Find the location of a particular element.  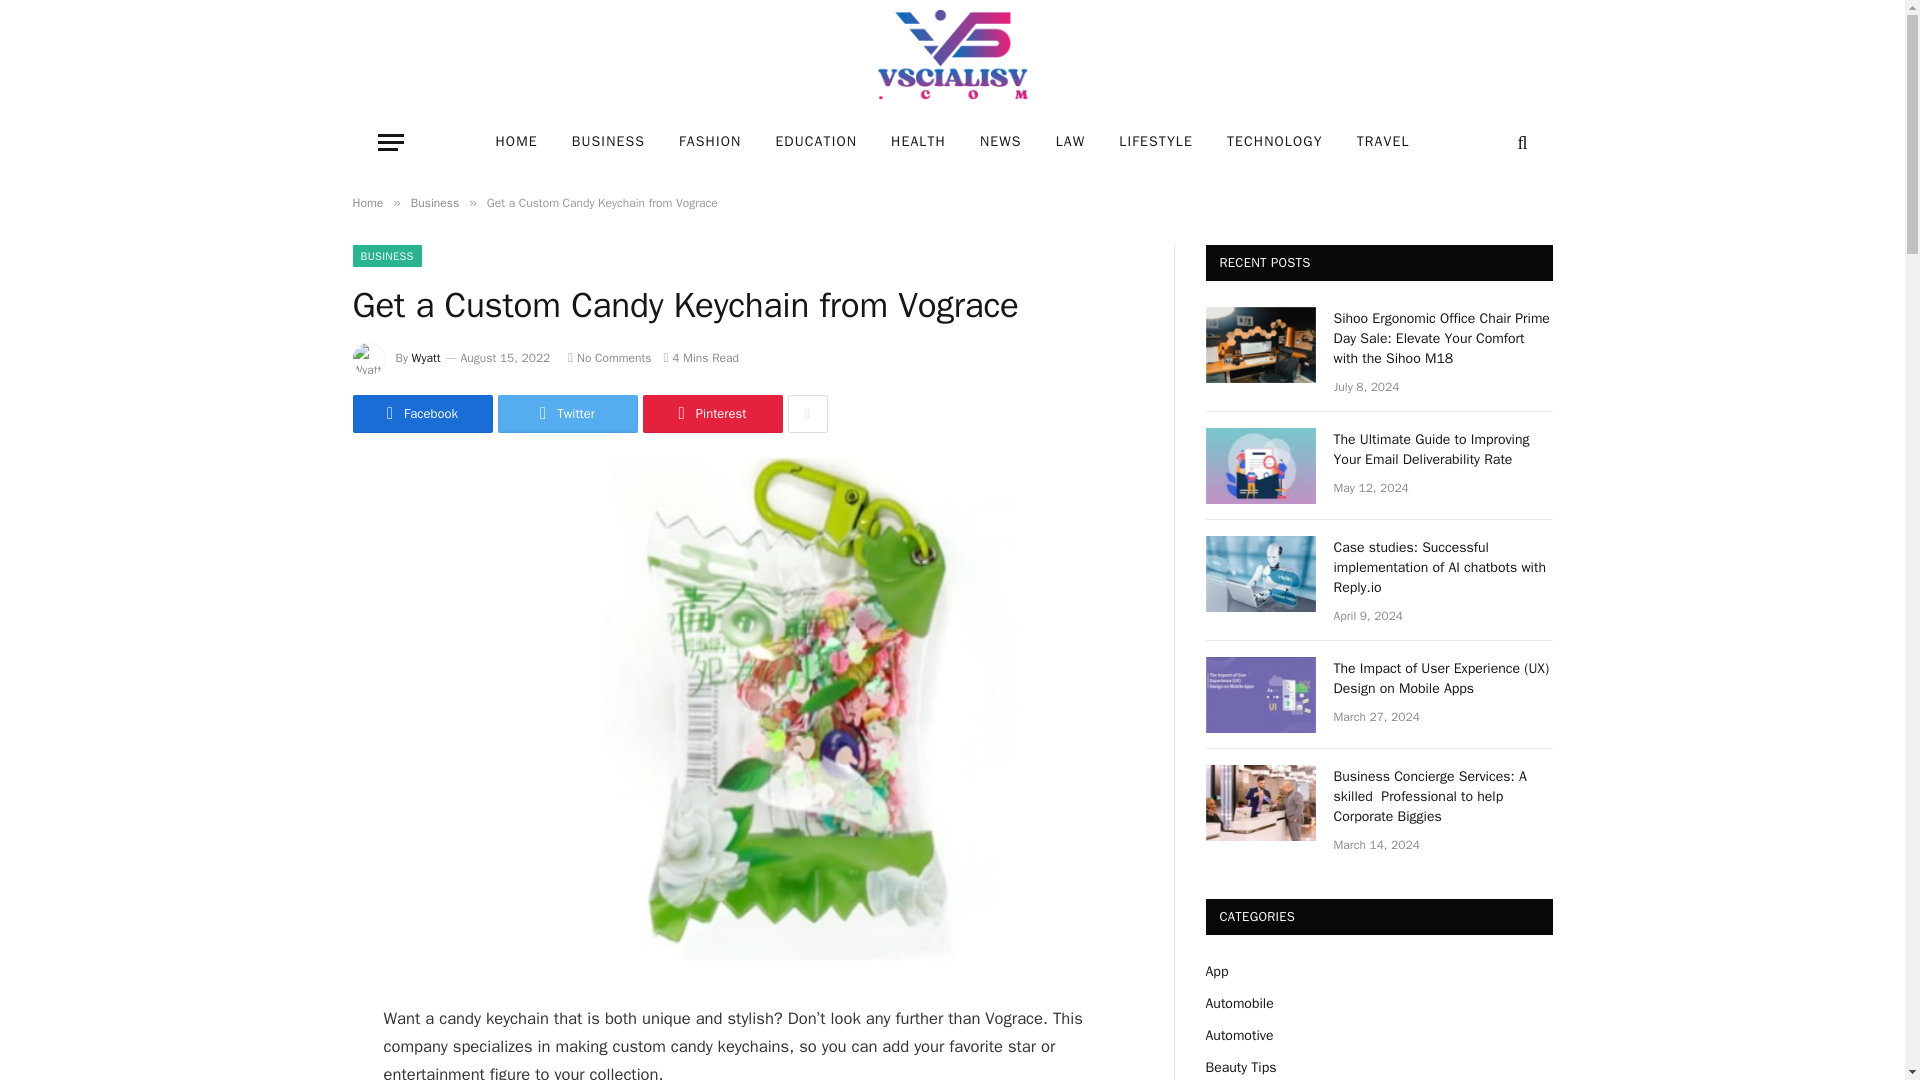

HOME is located at coordinates (516, 142).